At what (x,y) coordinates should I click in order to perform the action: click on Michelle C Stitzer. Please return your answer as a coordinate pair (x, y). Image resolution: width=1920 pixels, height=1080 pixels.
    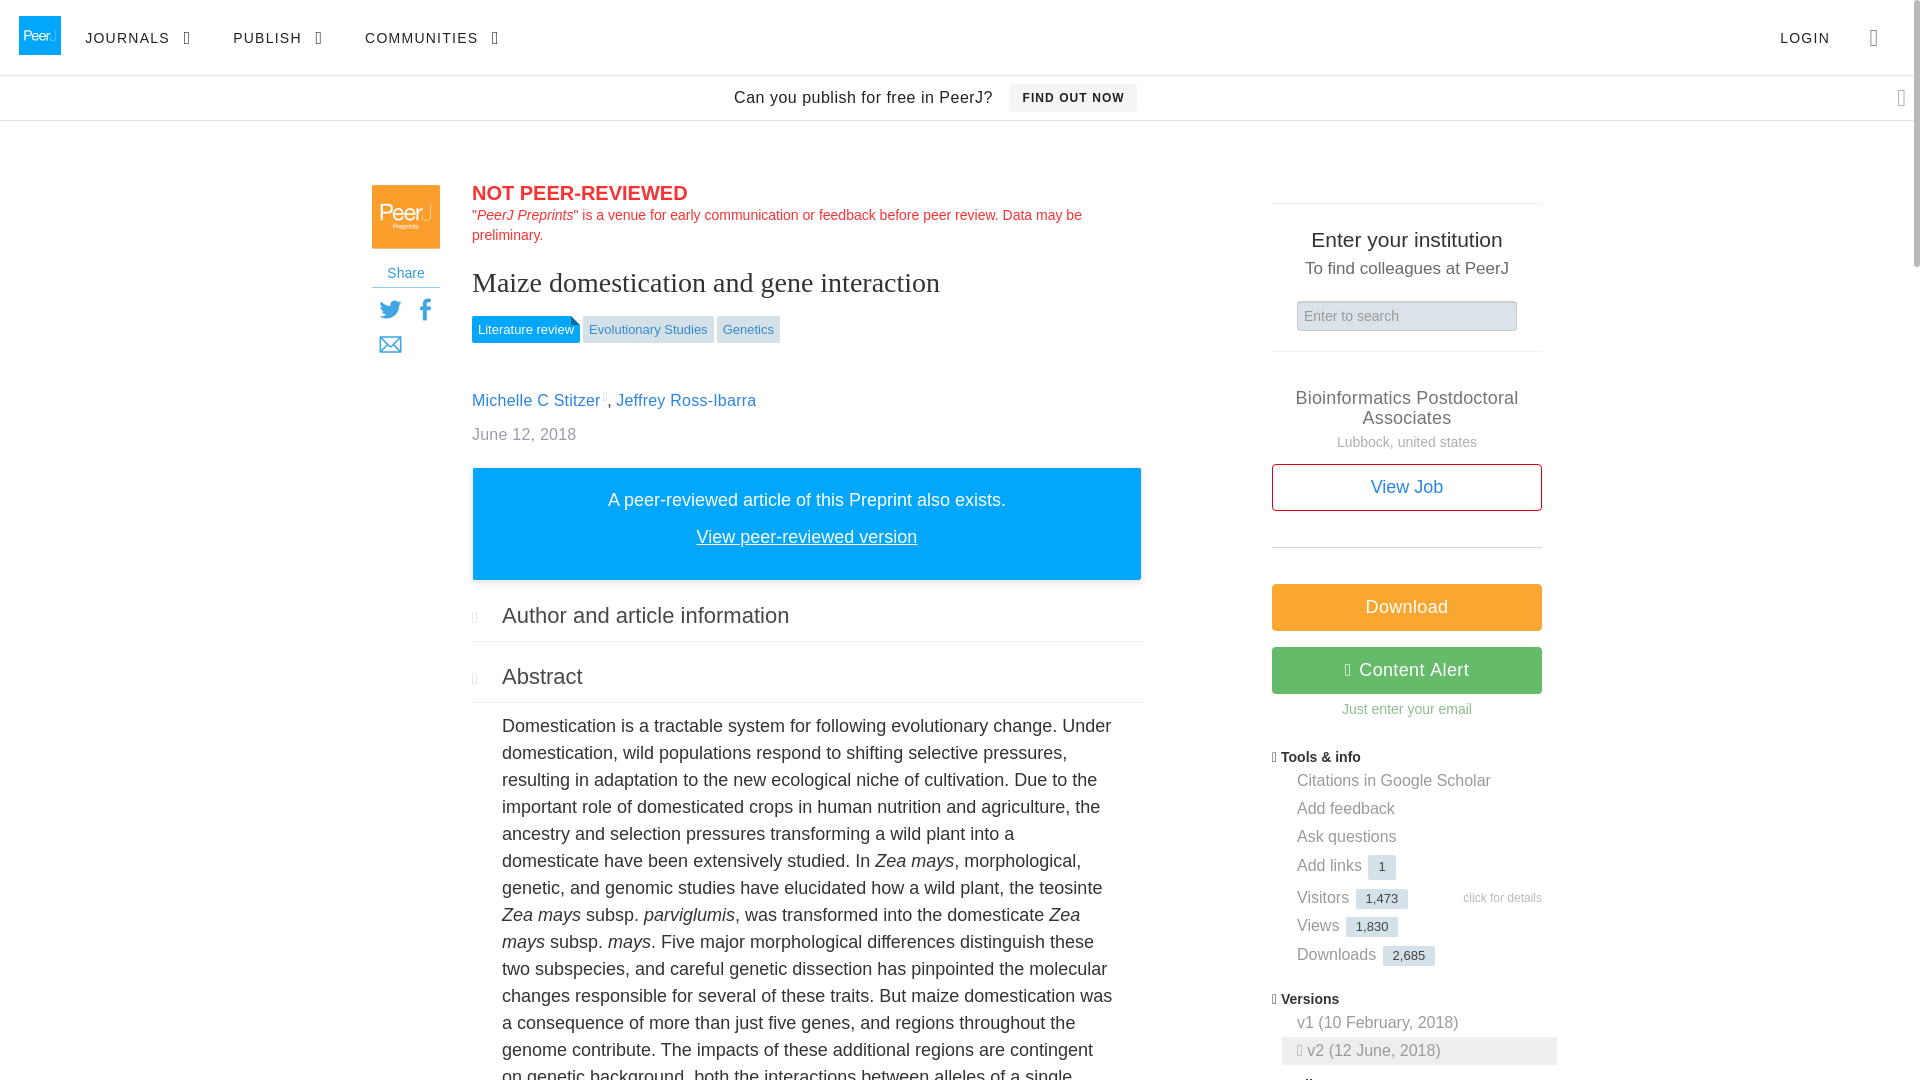
    Looking at the image, I should click on (536, 400).